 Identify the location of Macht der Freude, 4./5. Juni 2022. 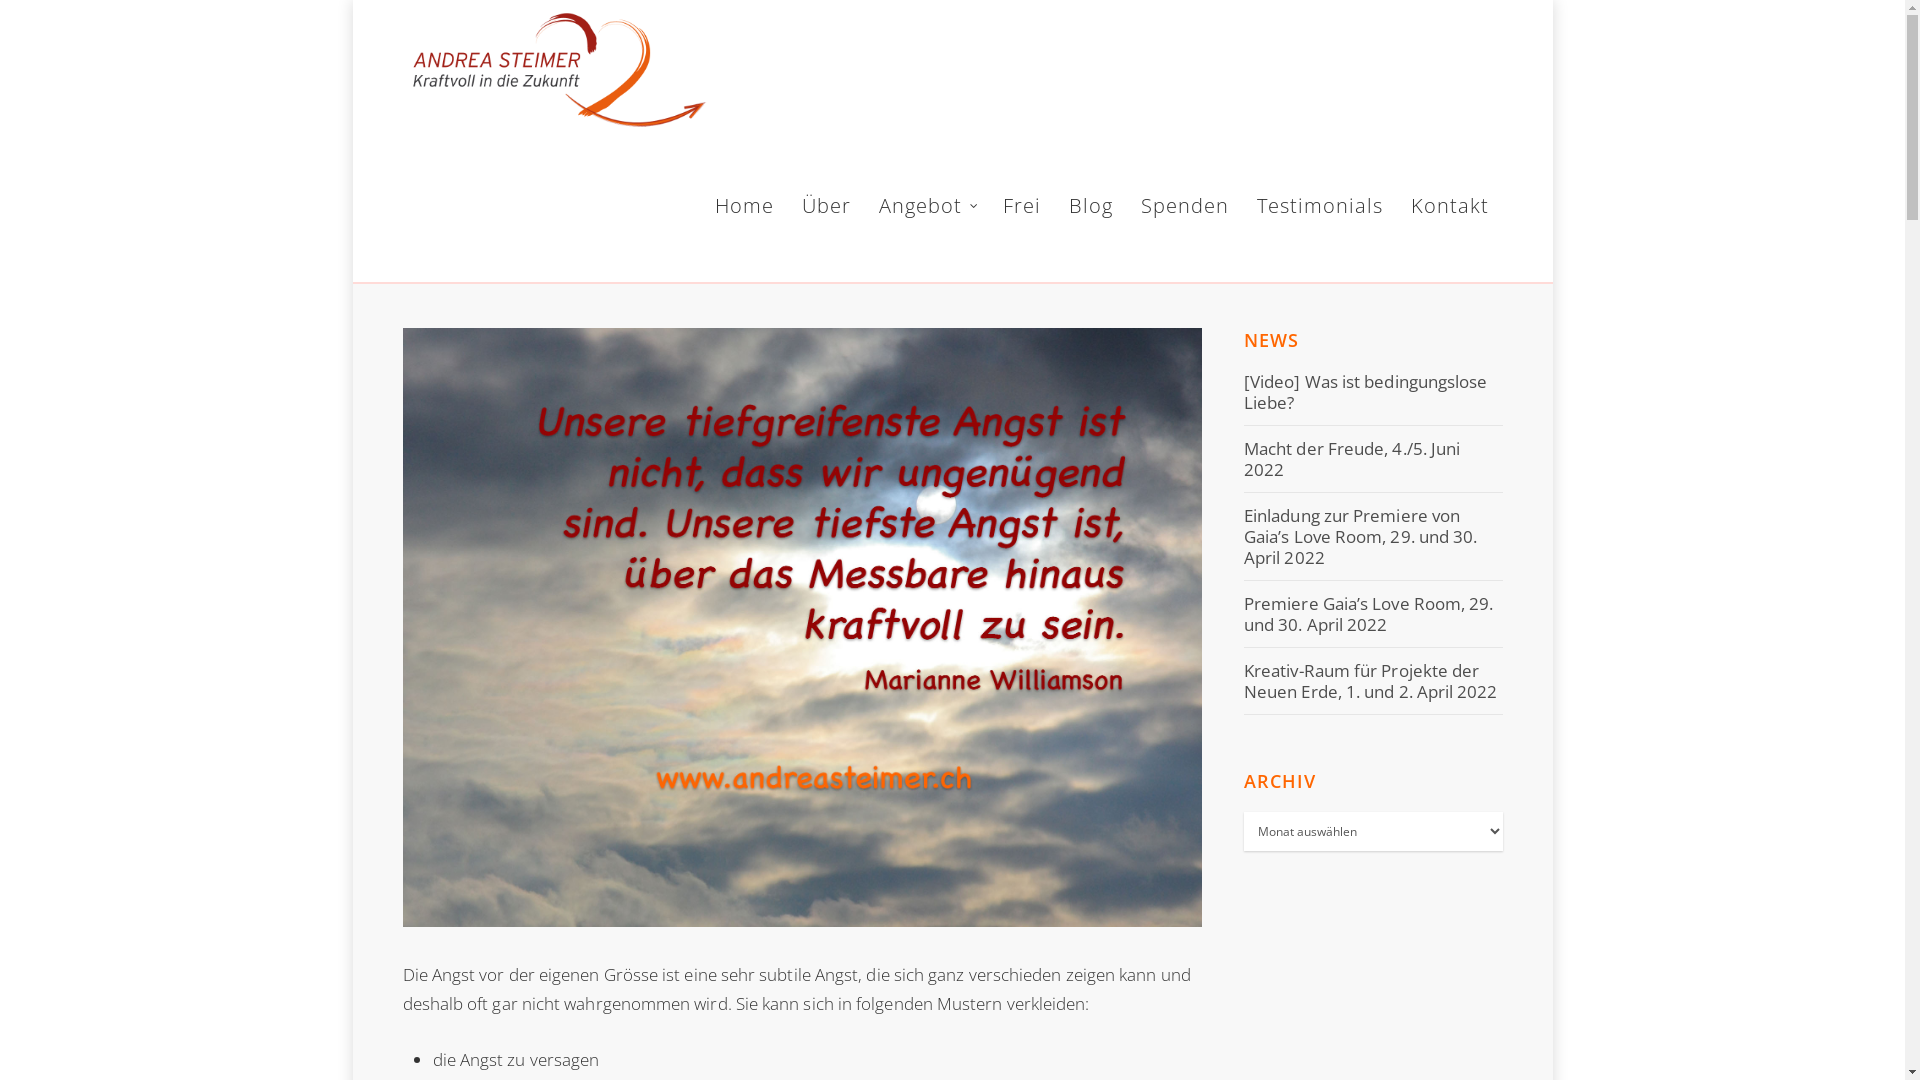
(1352, 459).